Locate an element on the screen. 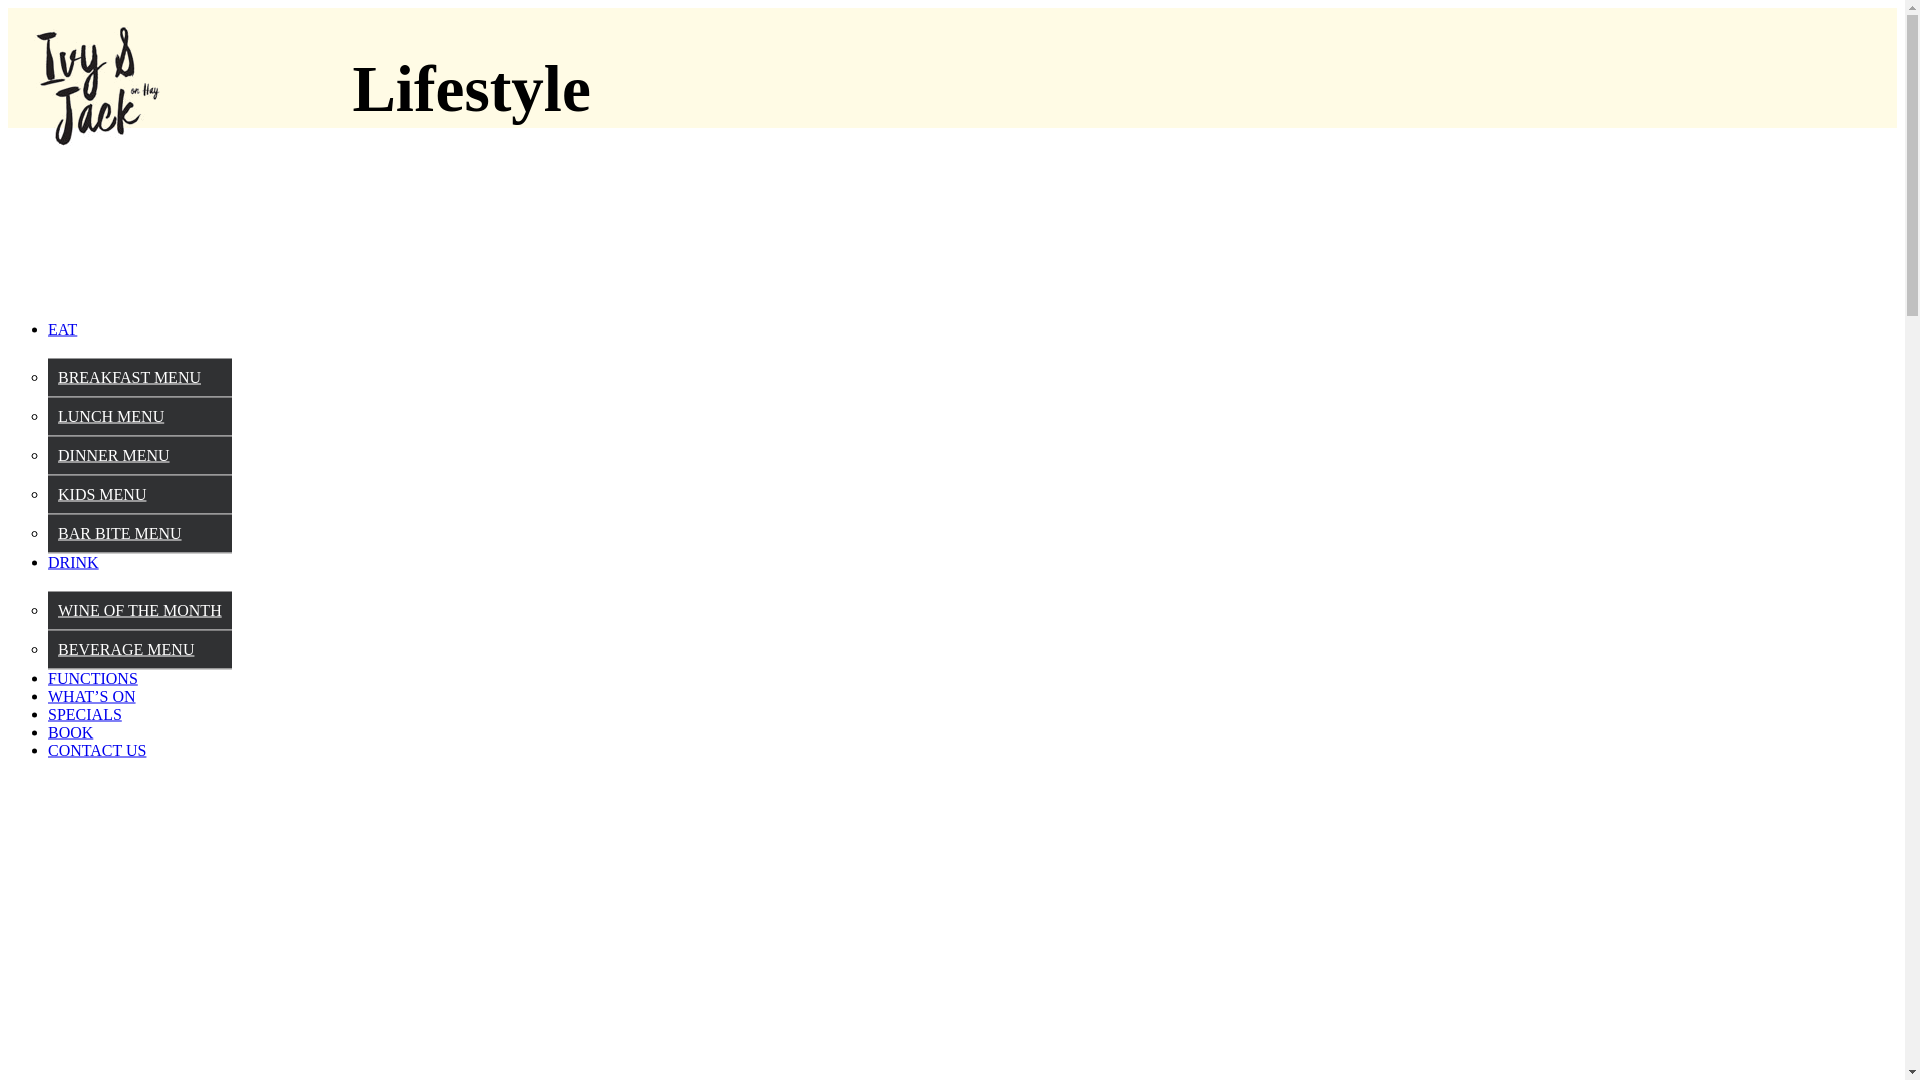  DINNER MENU is located at coordinates (114, 454).